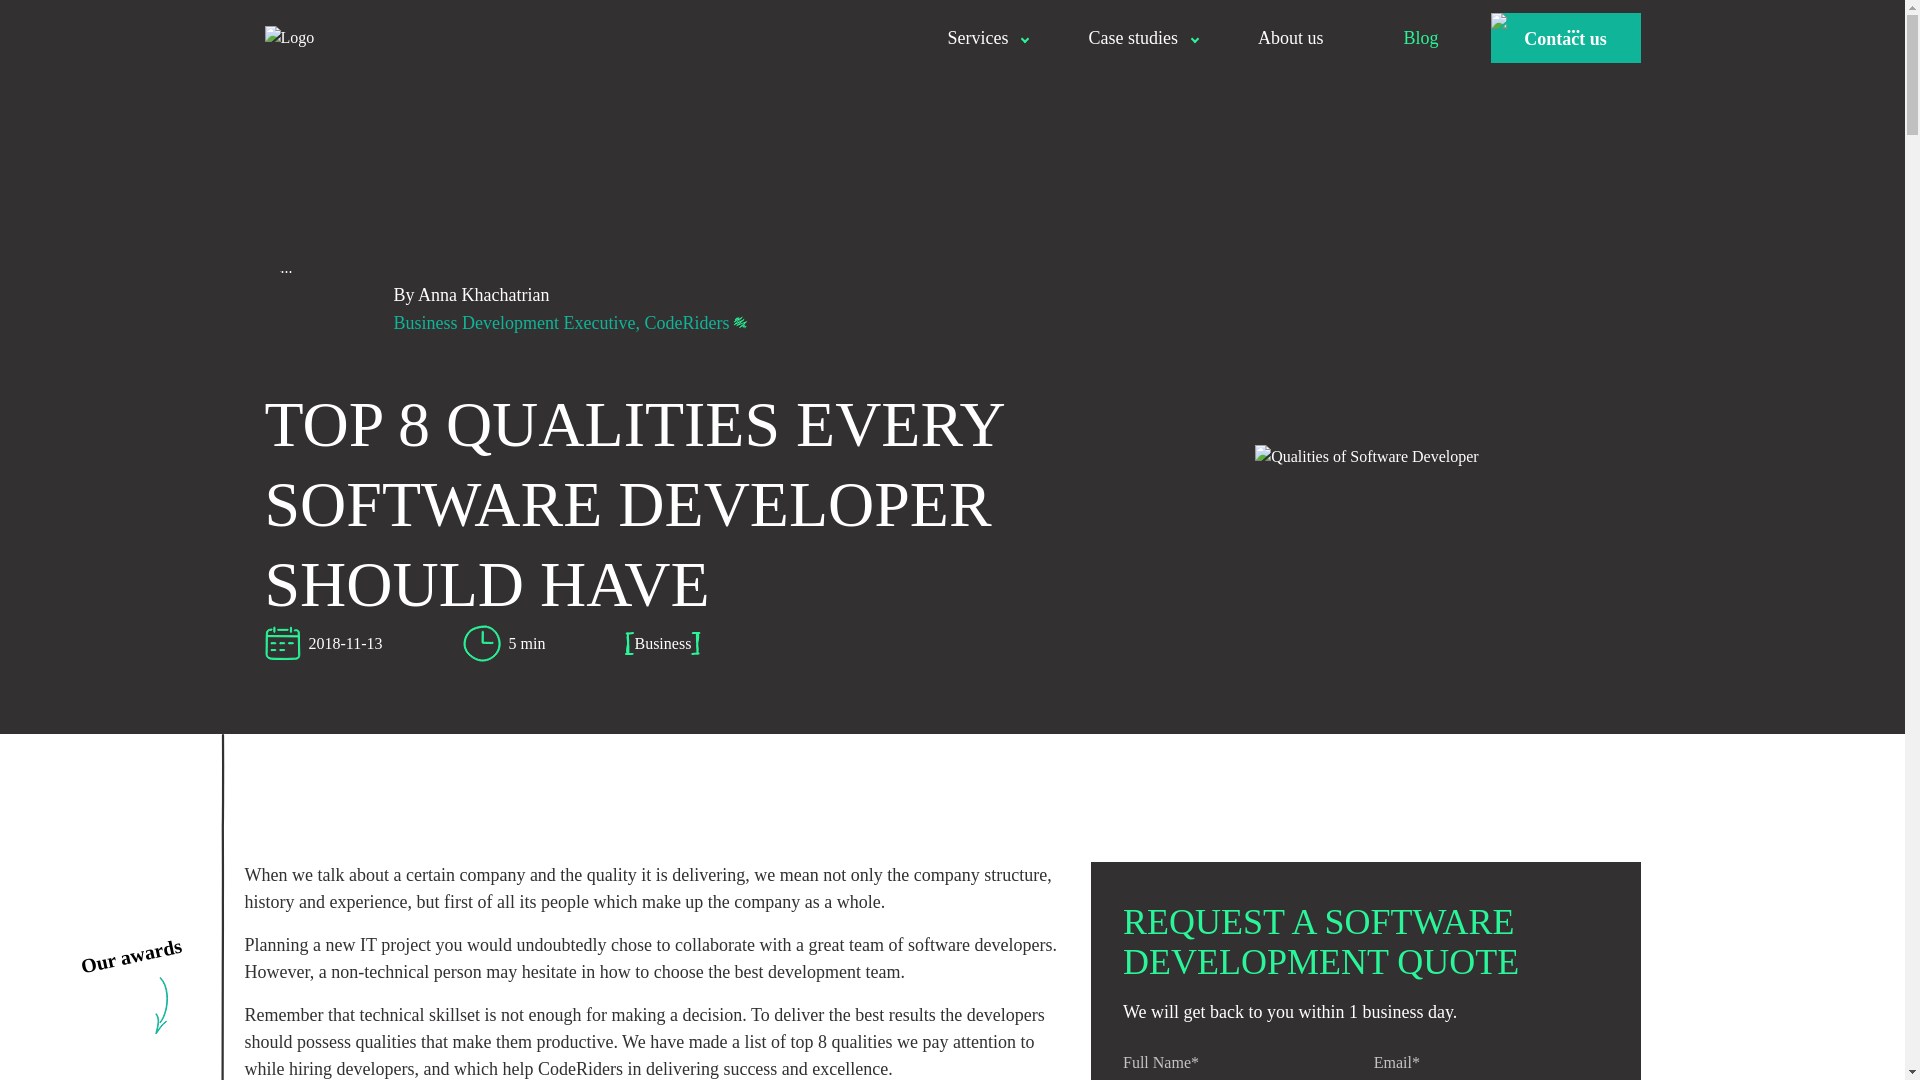  What do you see at coordinates (1132, 37) in the screenshot?
I see `Case studies` at bounding box center [1132, 37].